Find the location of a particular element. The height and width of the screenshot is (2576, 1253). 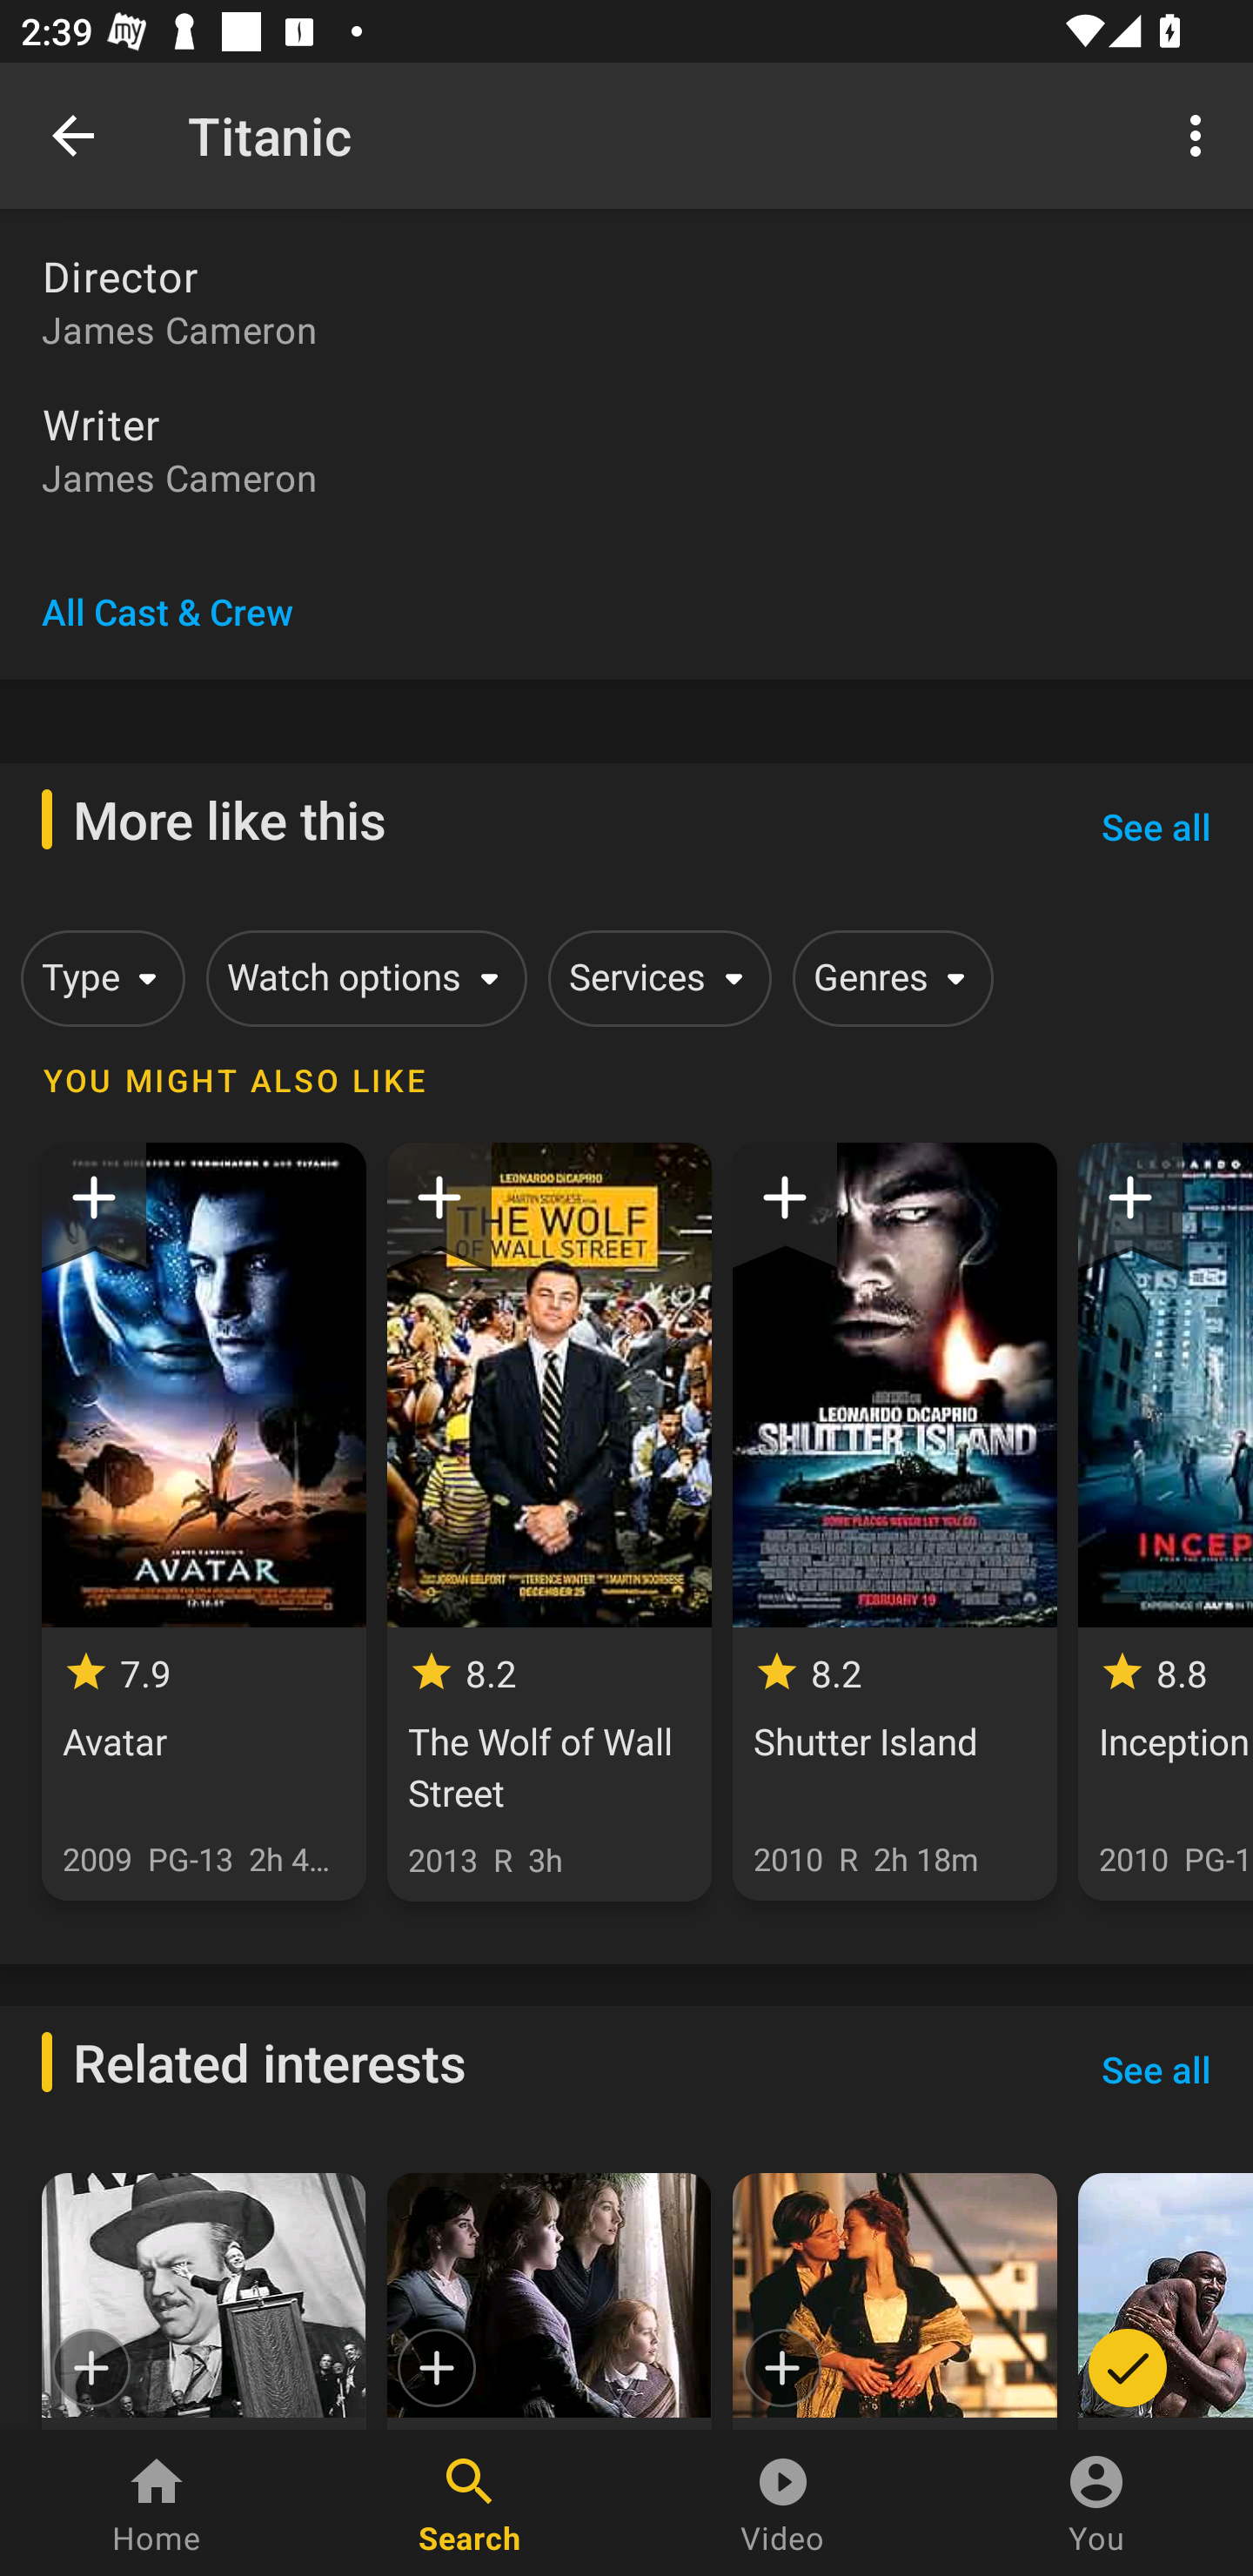

Services is located at coordinates (654, 978).